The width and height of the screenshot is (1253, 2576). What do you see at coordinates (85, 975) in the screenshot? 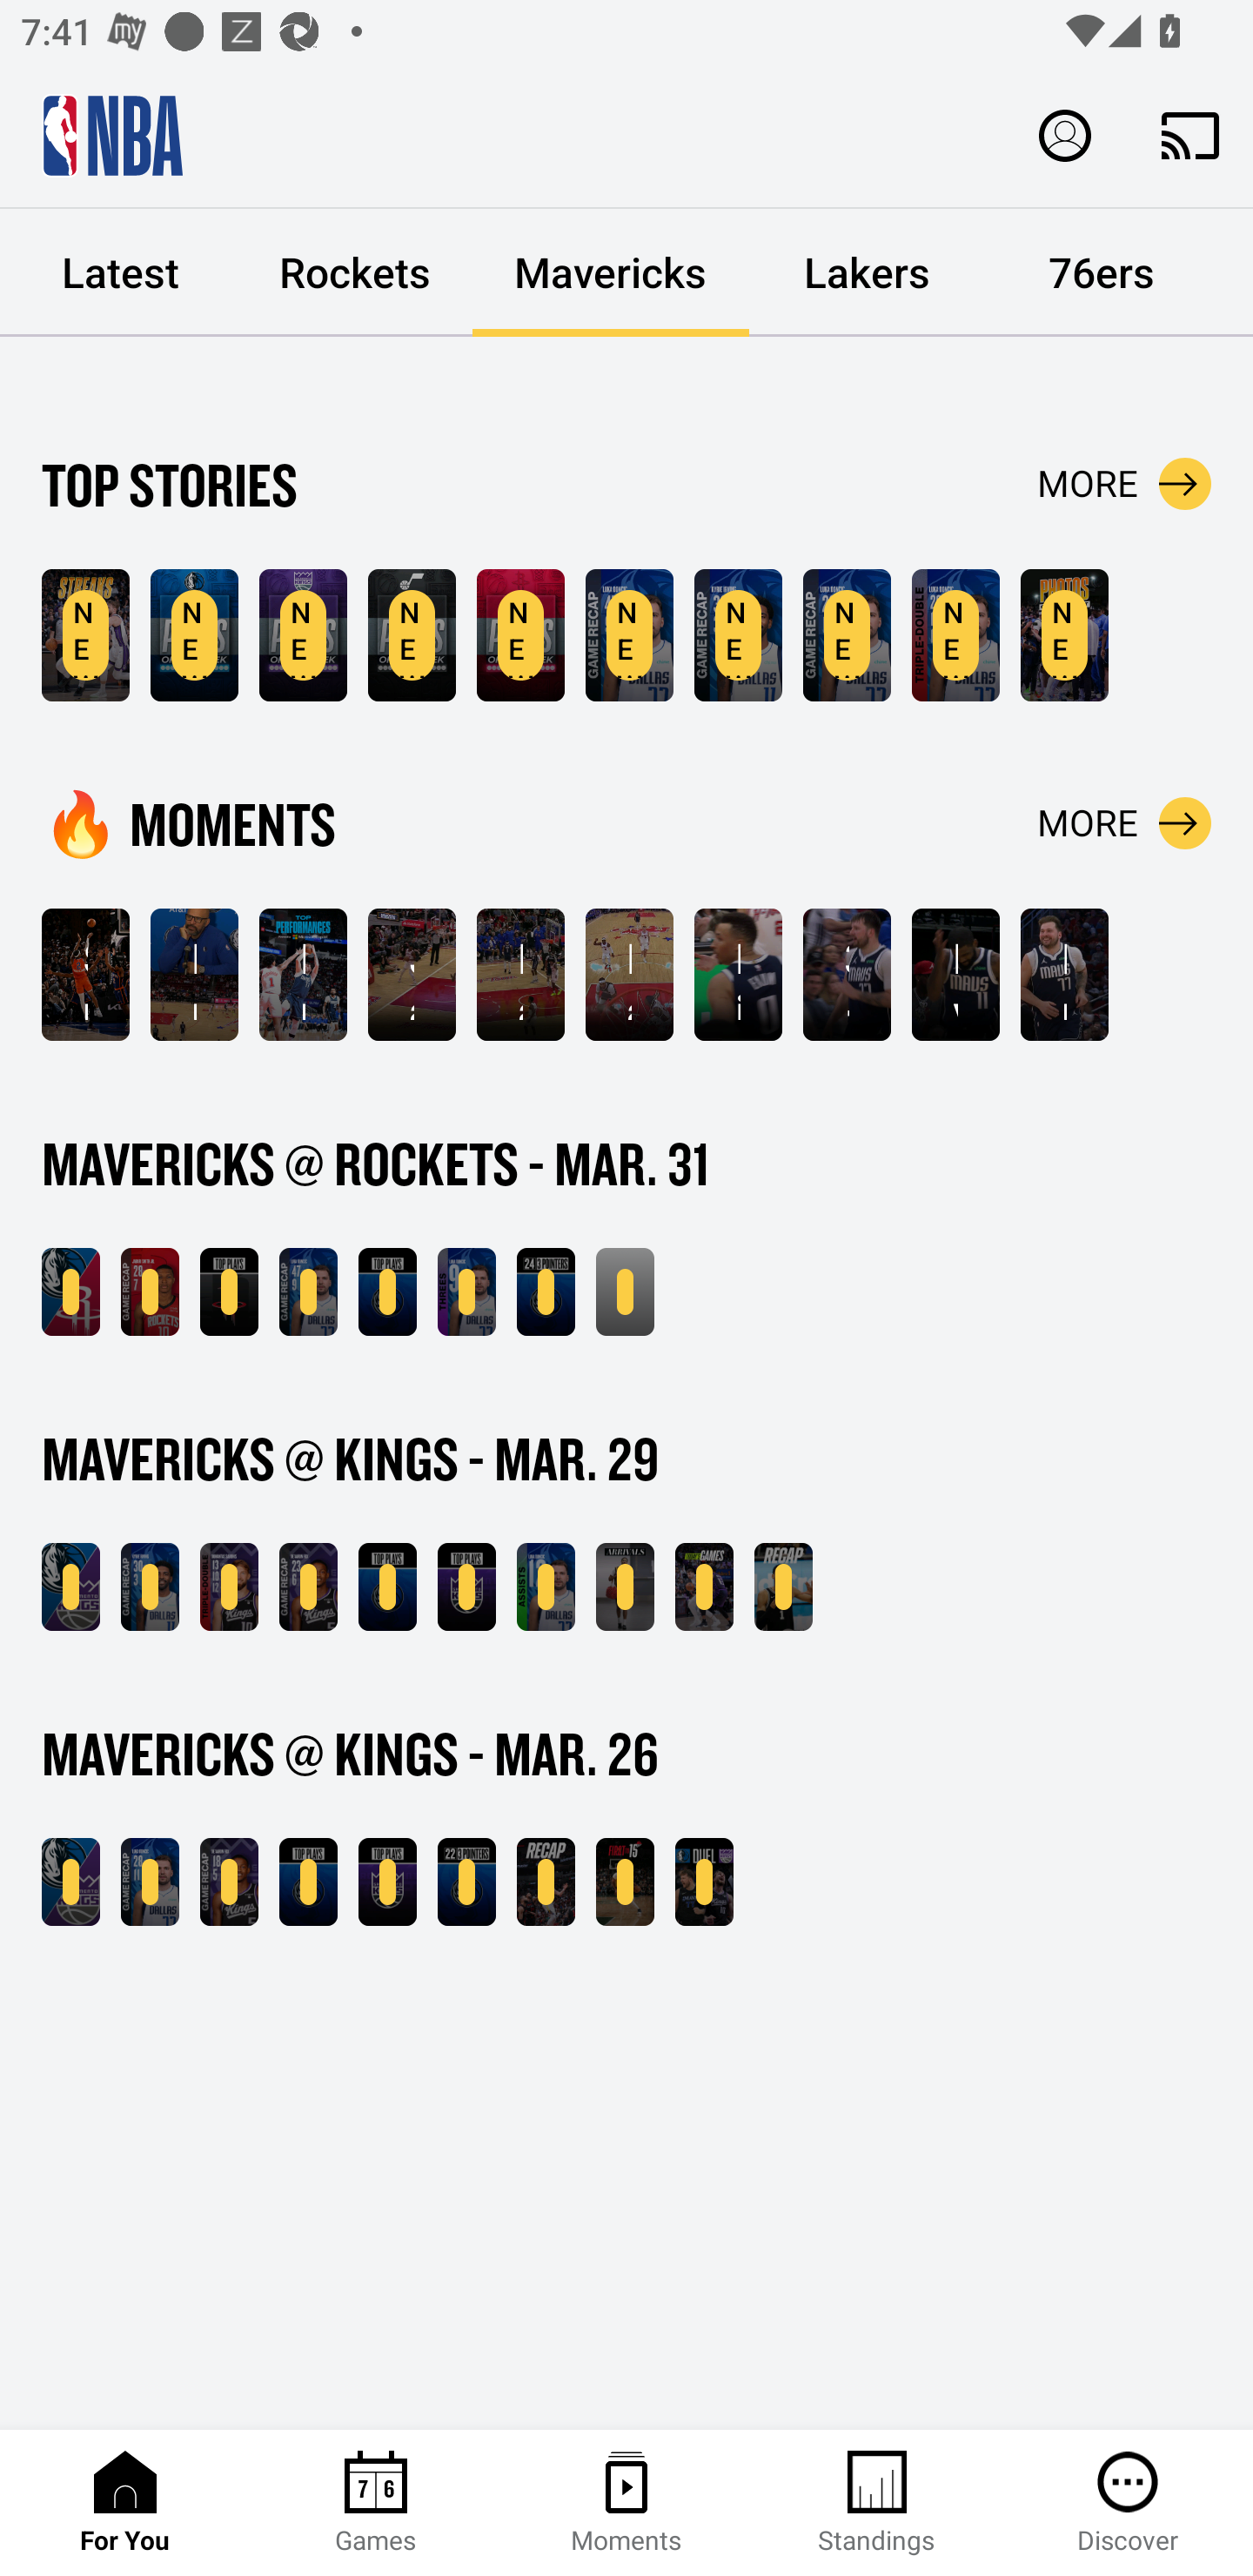
I see `Sunday's Top Plays In 30 Seconds ⏱` at bounding box center [85, 975].